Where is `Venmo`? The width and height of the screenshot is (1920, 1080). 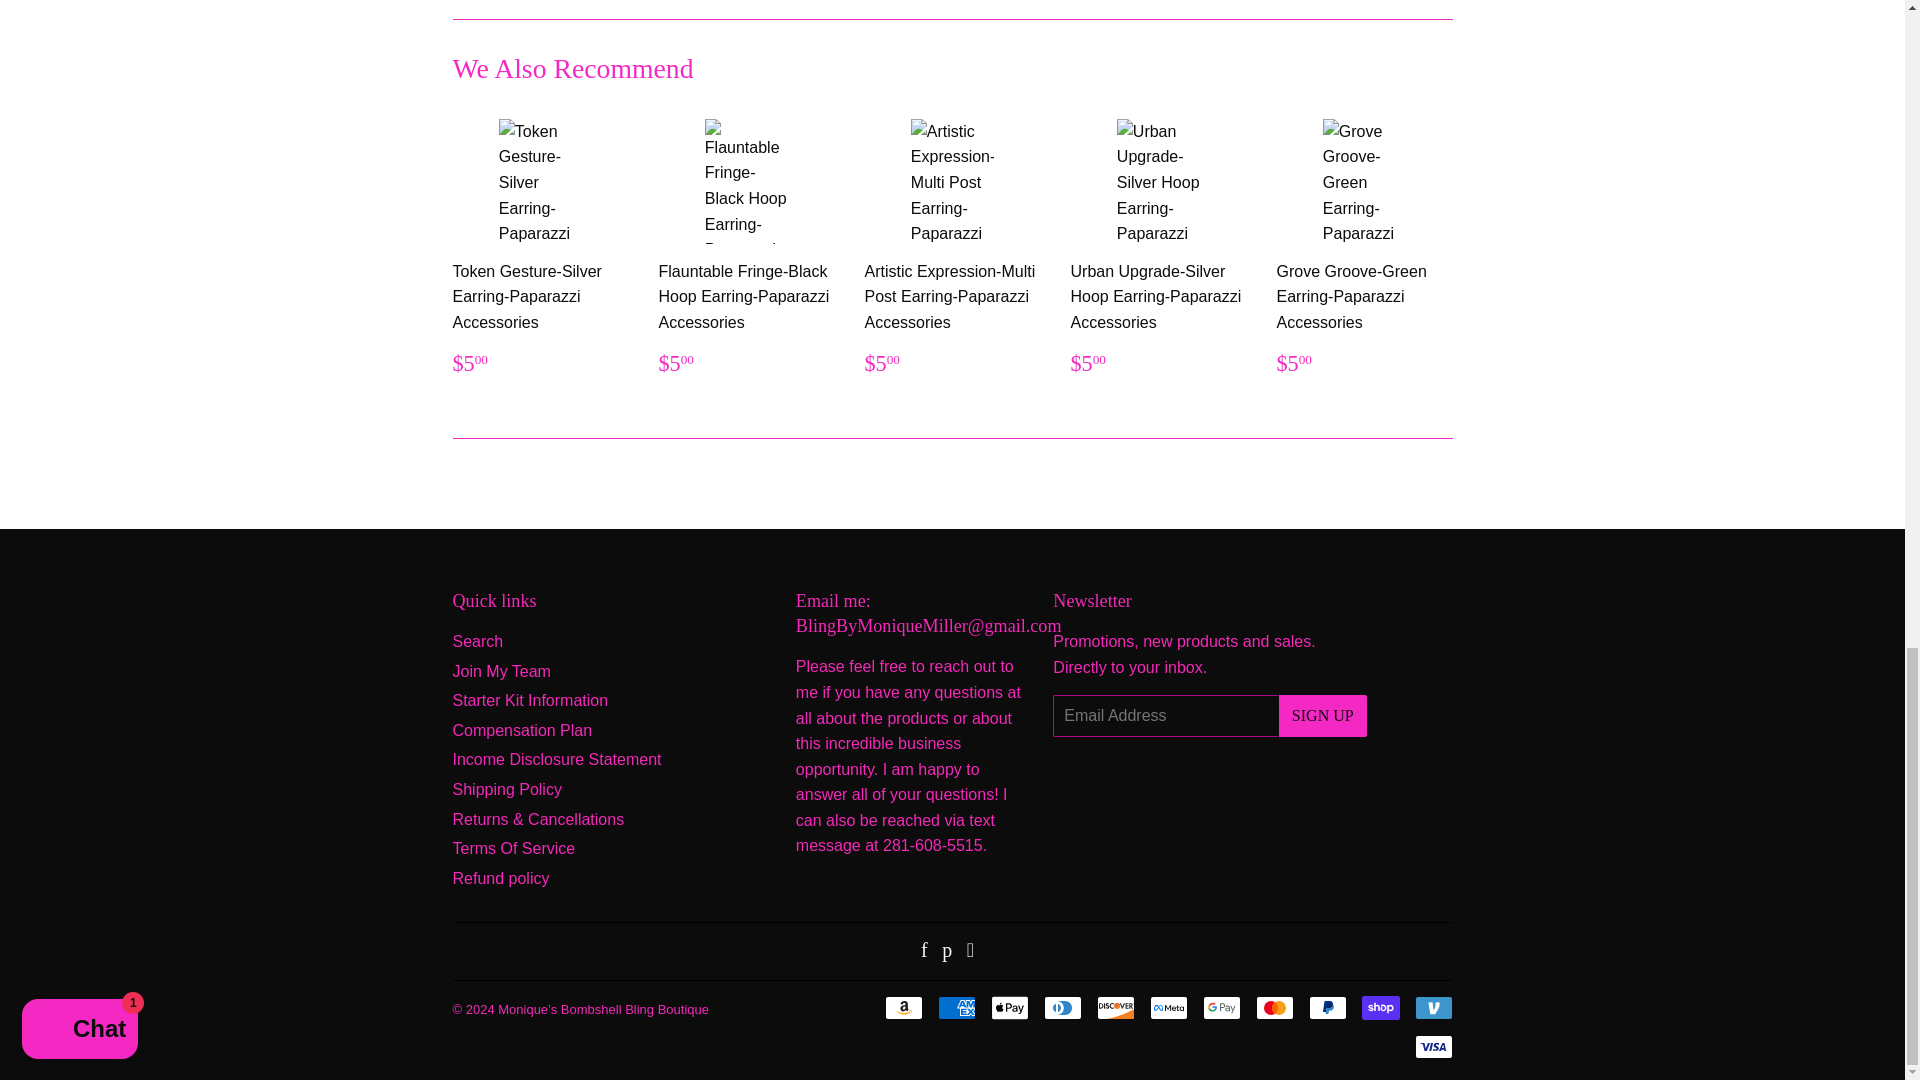
Venmo is located at coordinates (1432, 1007).